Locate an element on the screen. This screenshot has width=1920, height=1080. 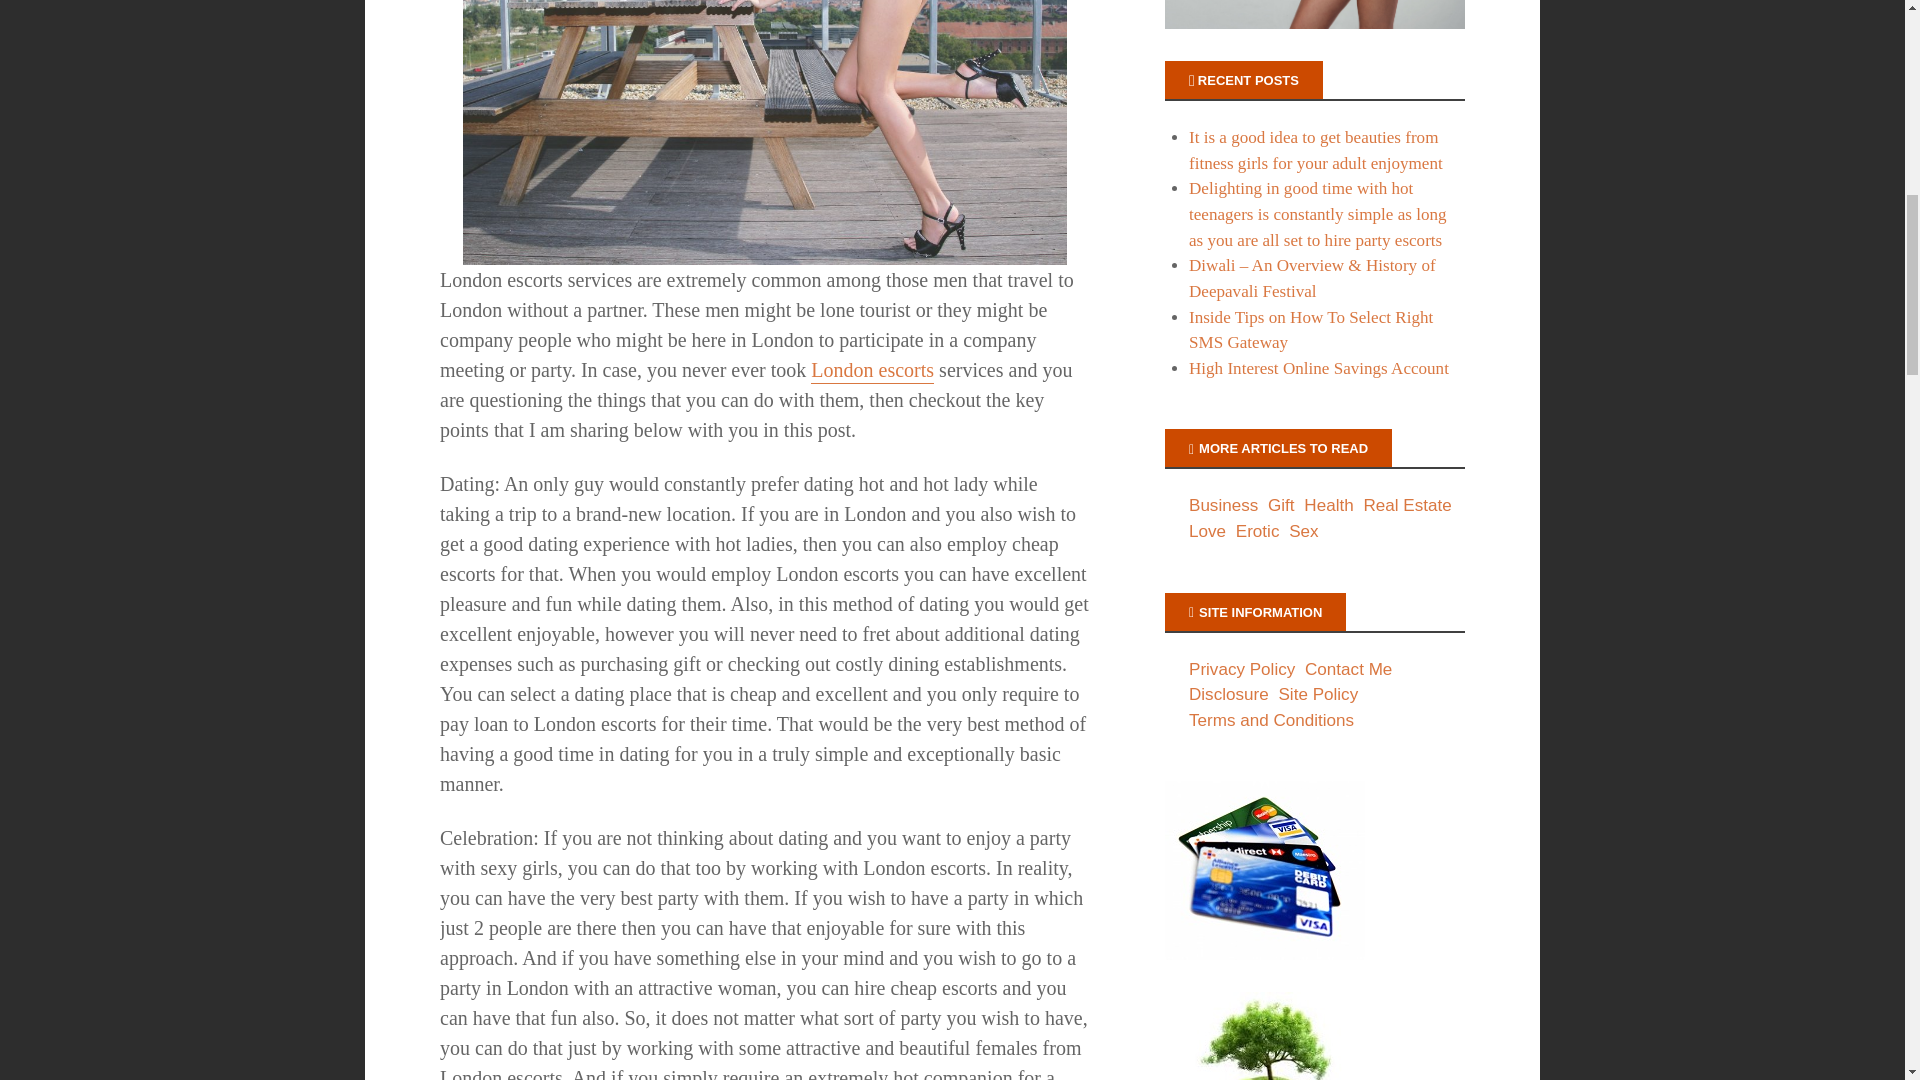
High Interest Online Savings Account is located at coordinates (1318, 368).